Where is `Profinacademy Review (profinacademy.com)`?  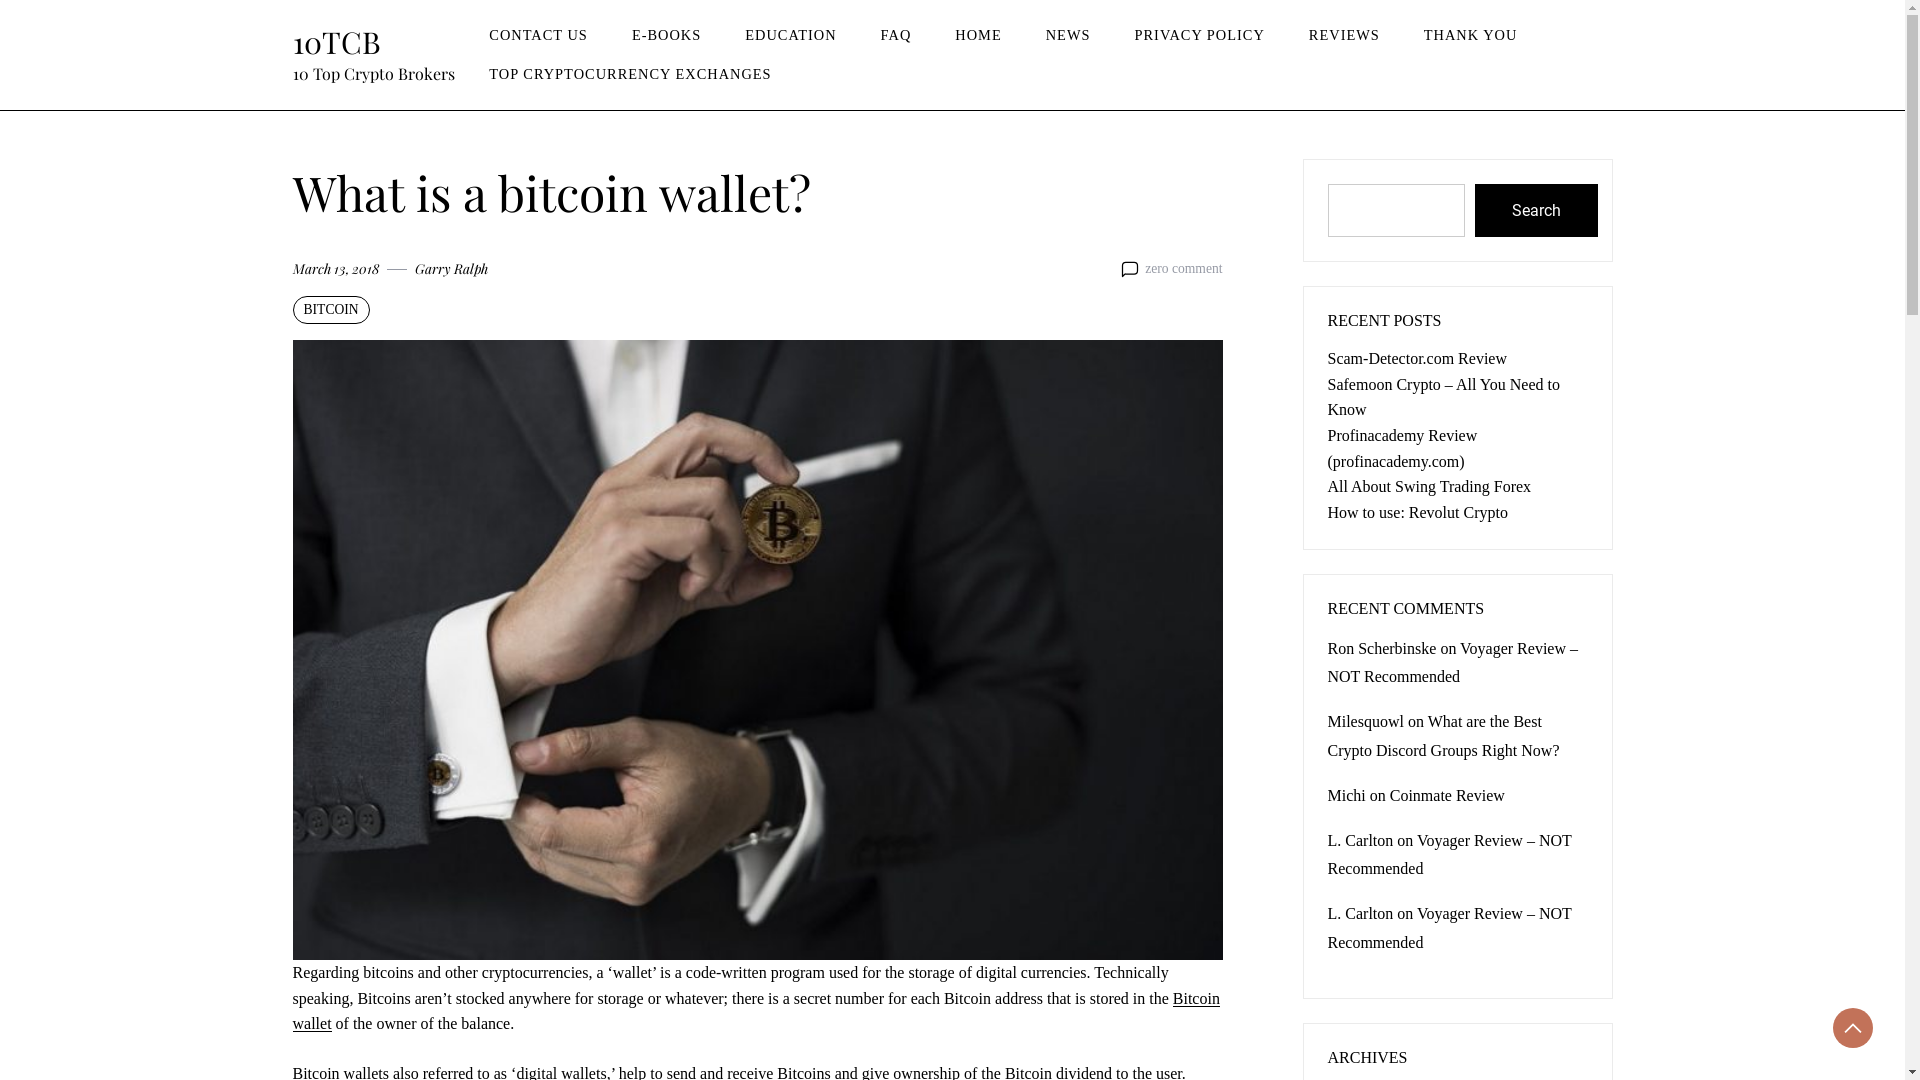 Profinacademy Review (profinacademy.com) is located at coordinates (1403, 448).